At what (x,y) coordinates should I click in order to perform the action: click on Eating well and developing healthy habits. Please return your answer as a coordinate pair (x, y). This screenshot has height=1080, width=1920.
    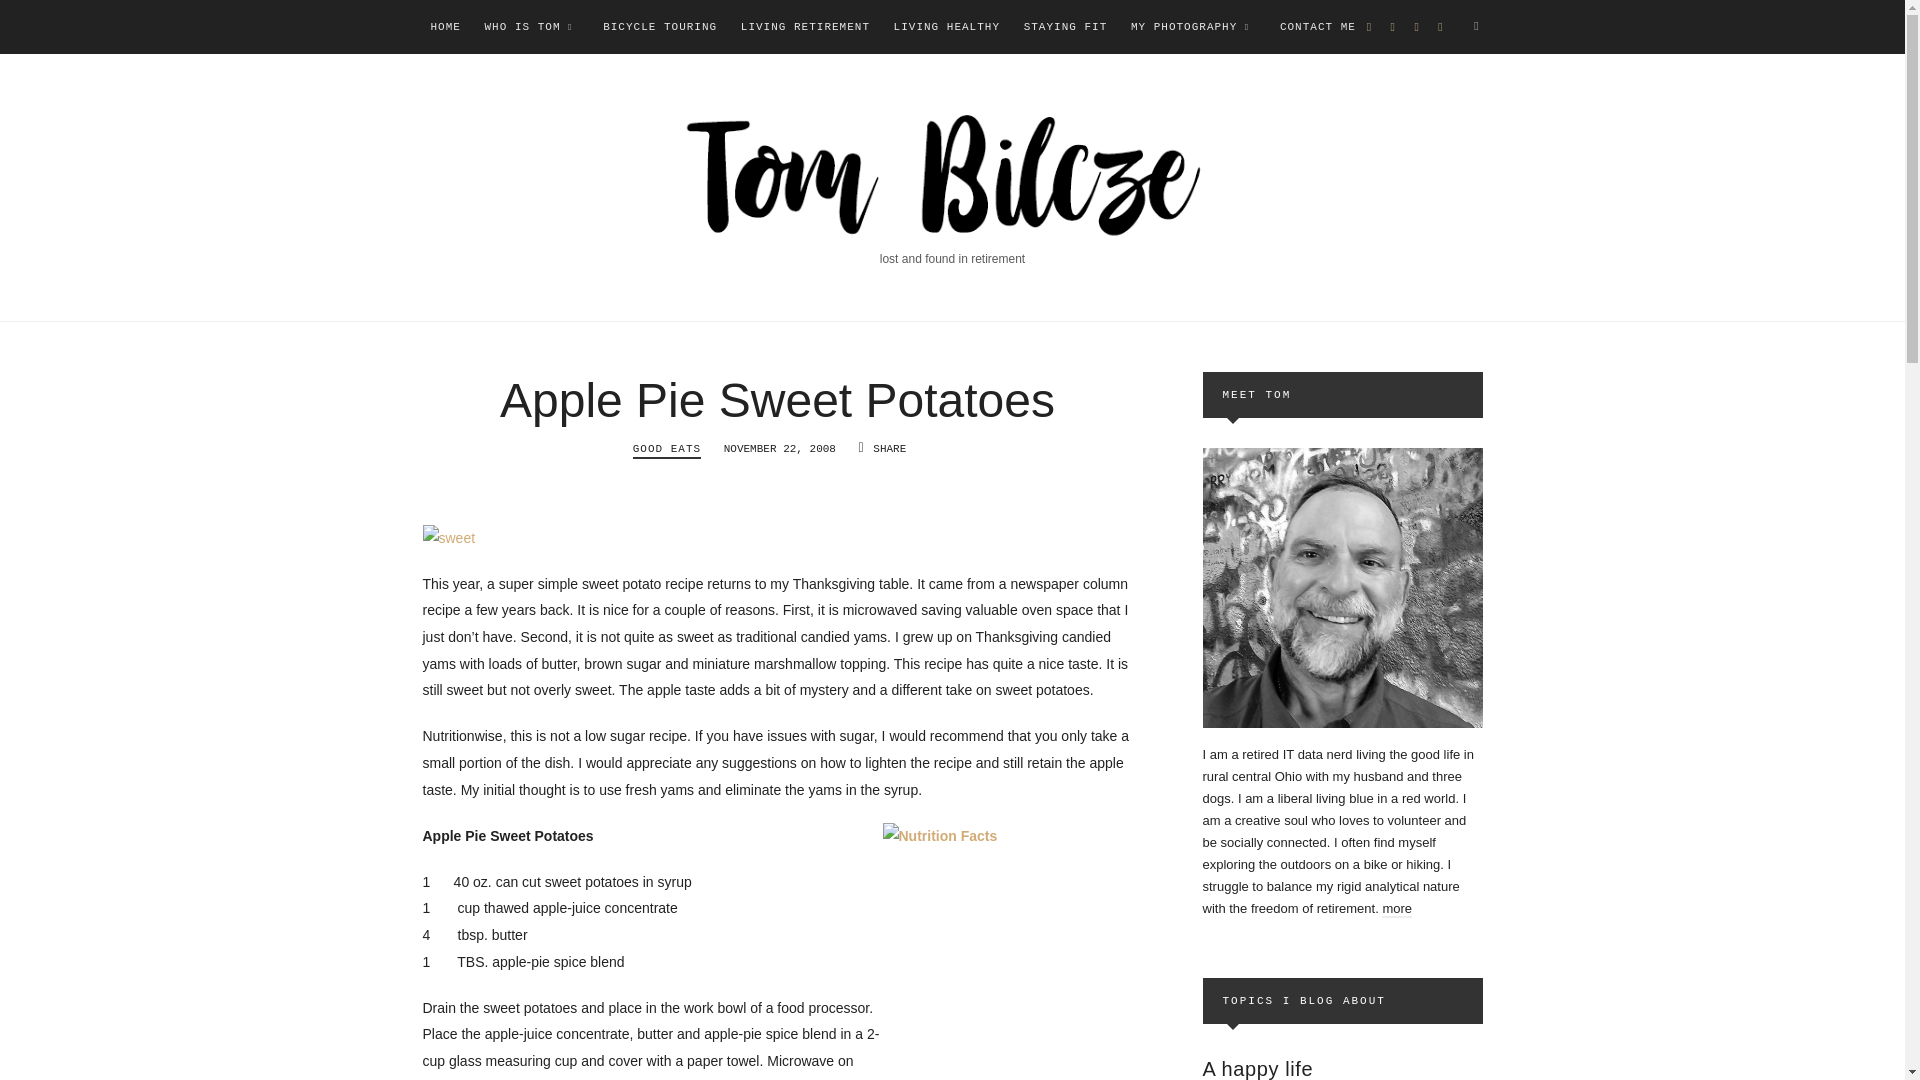
    Looking at the image, I should click on (947, 27).